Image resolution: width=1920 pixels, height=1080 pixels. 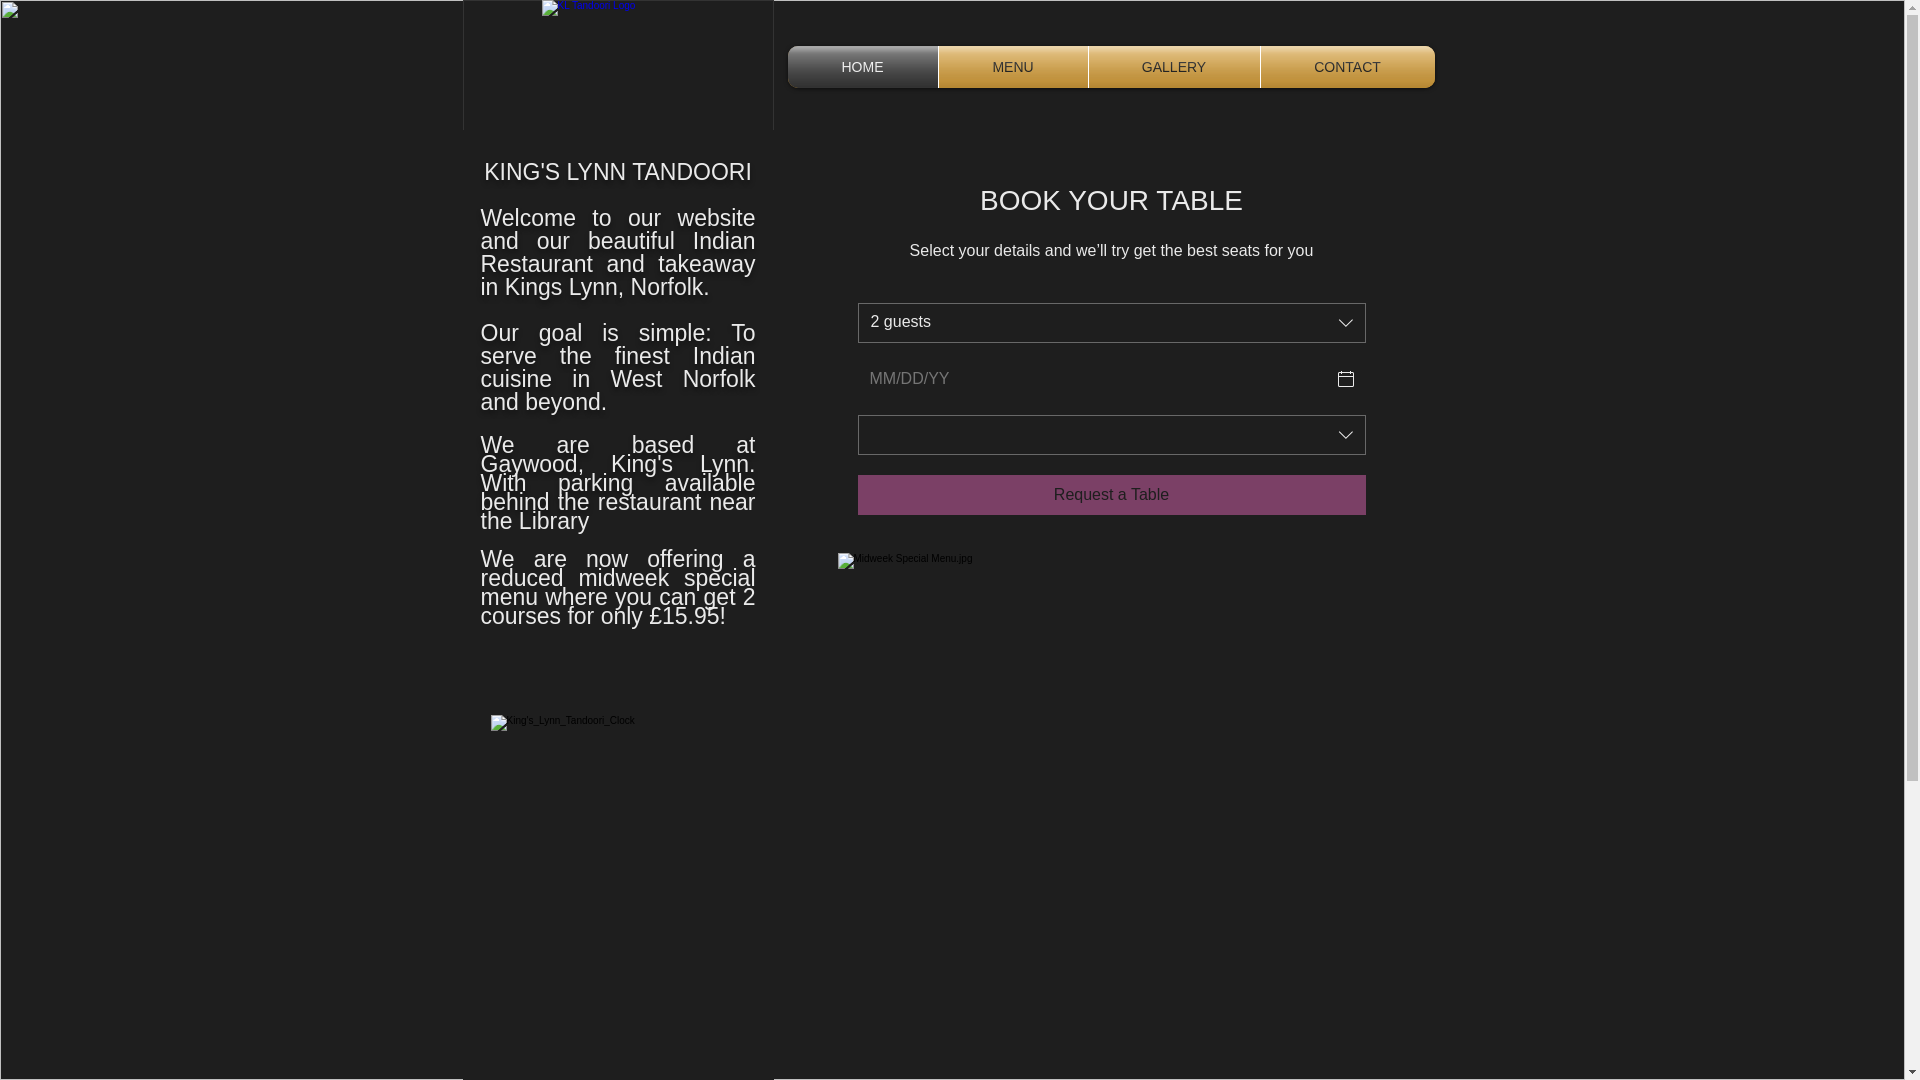 I want to click on 2 guests, so click(x=1112, y=323).